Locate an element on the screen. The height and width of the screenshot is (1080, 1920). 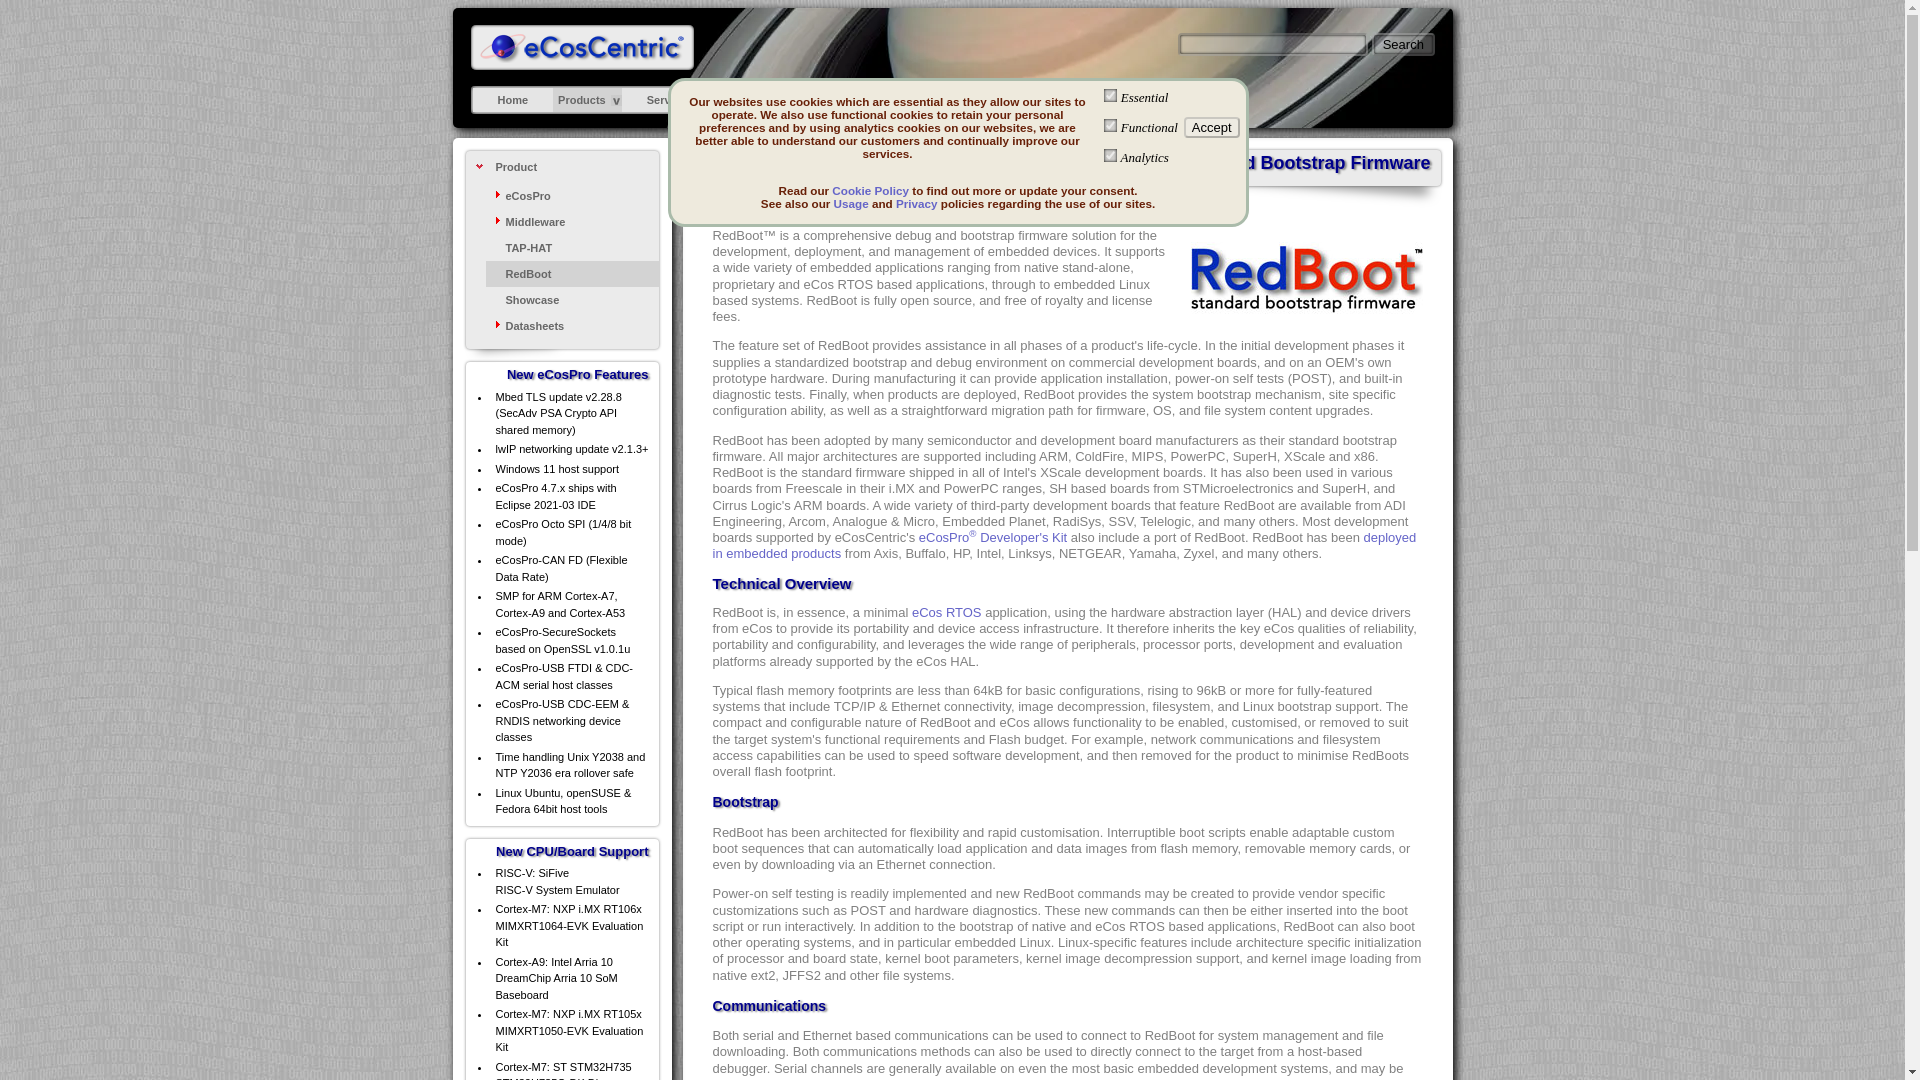
 Search  is located at coordinates (1403, 44).